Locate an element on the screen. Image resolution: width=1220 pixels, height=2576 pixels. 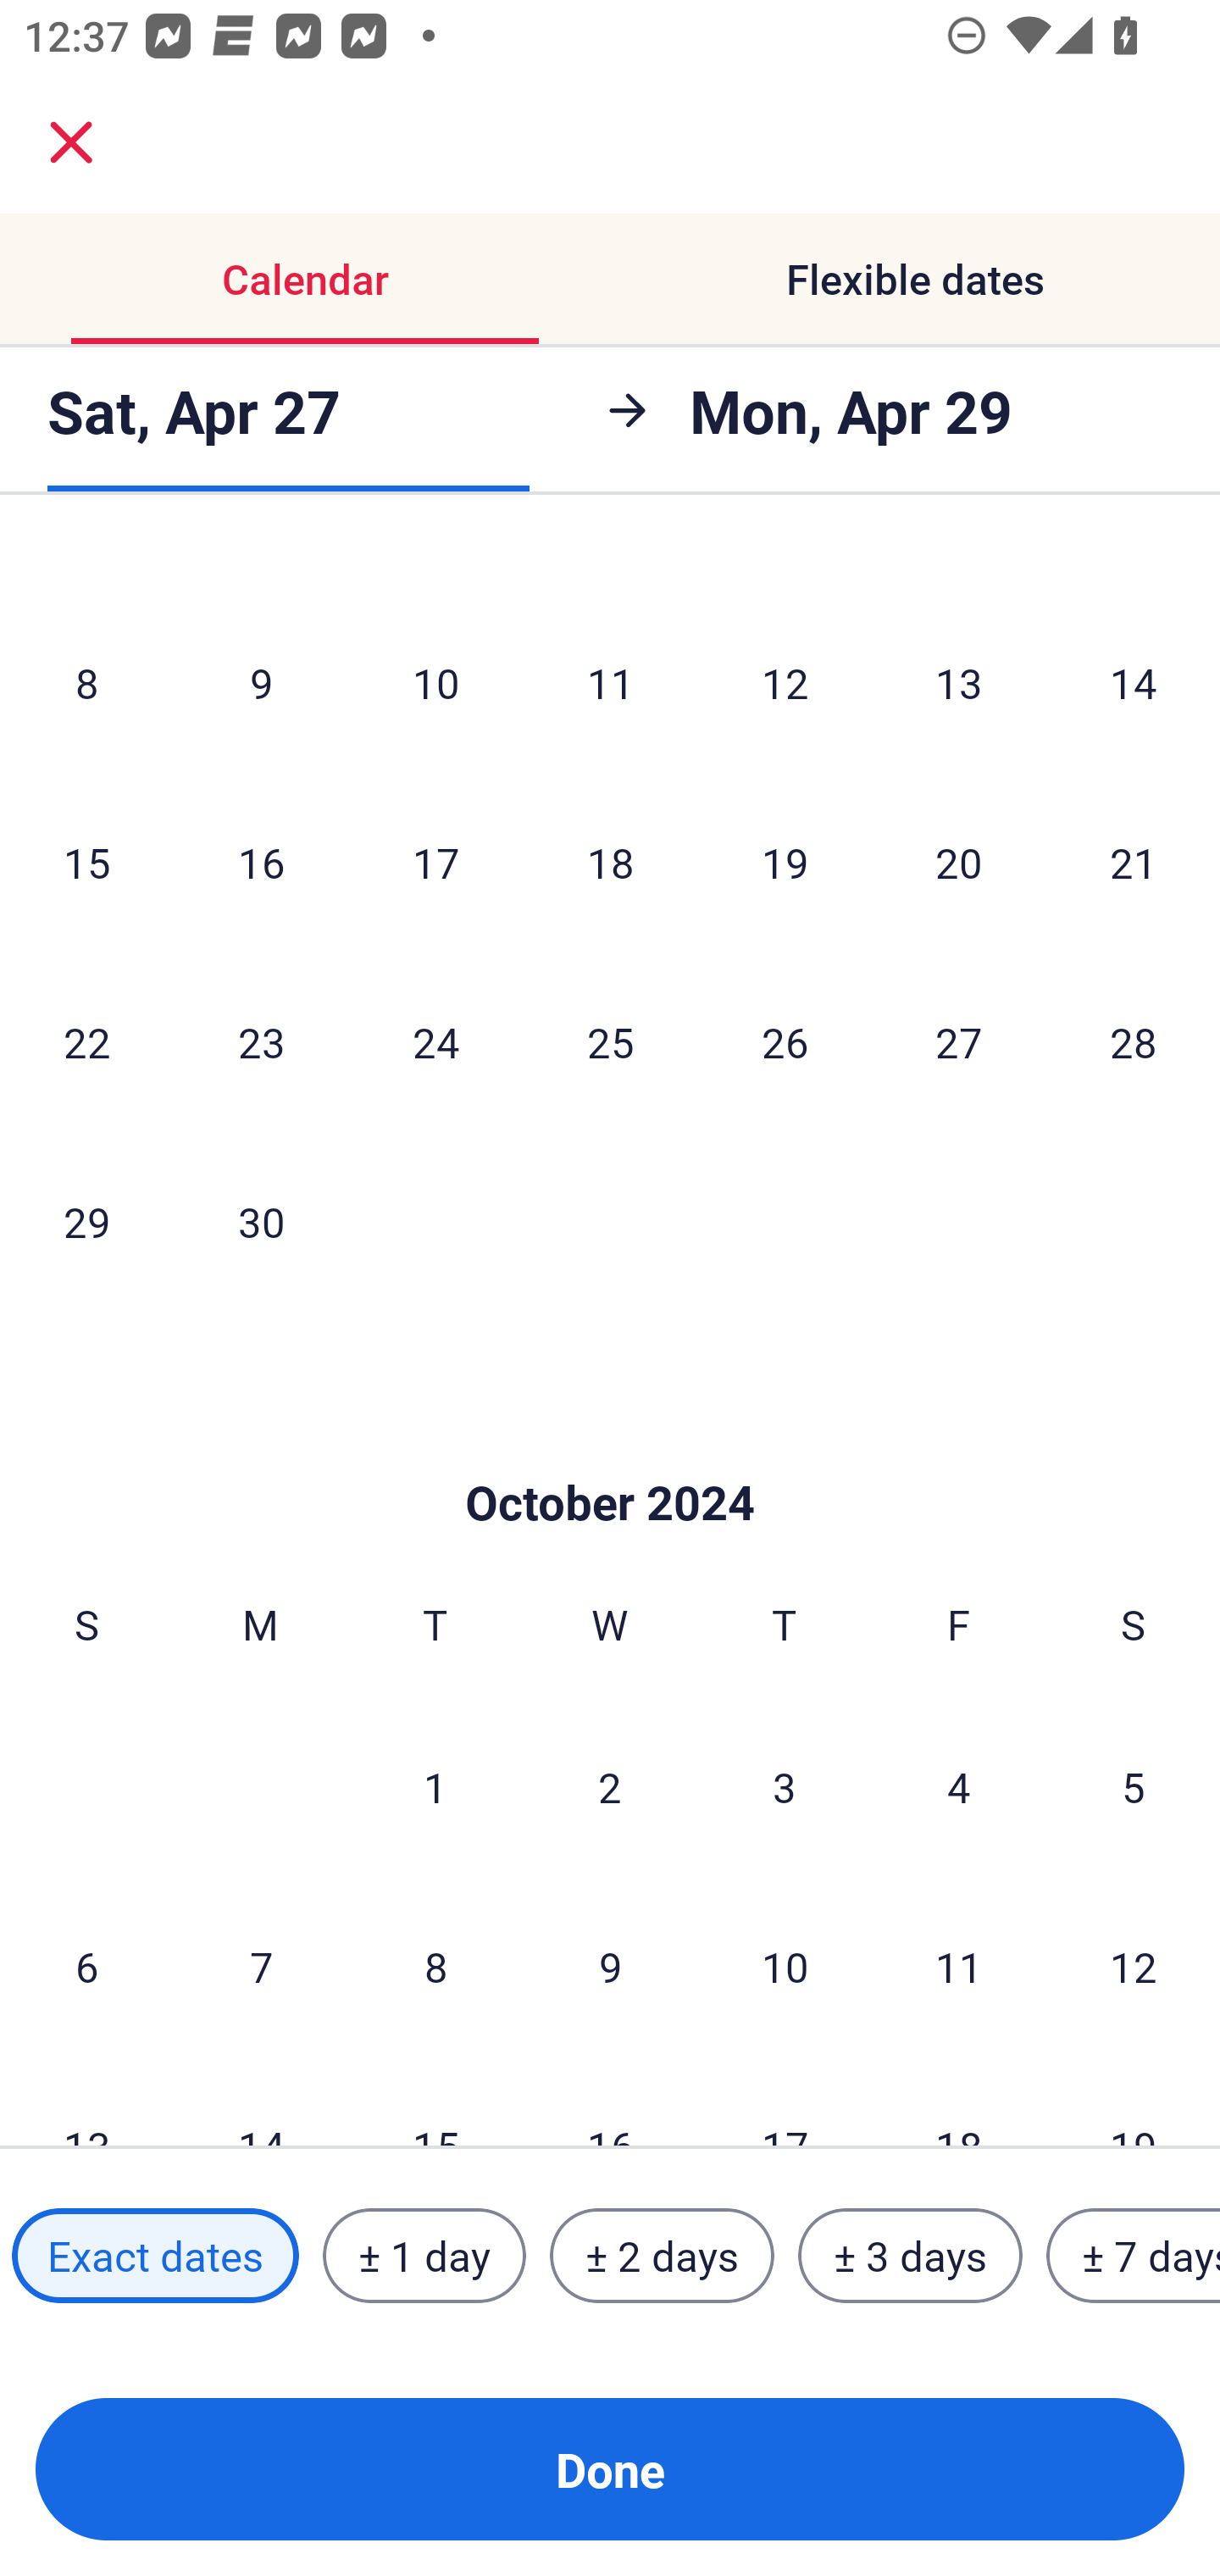
3 Thursday, October 3, 2024 is located at coordinates (785, 1786).